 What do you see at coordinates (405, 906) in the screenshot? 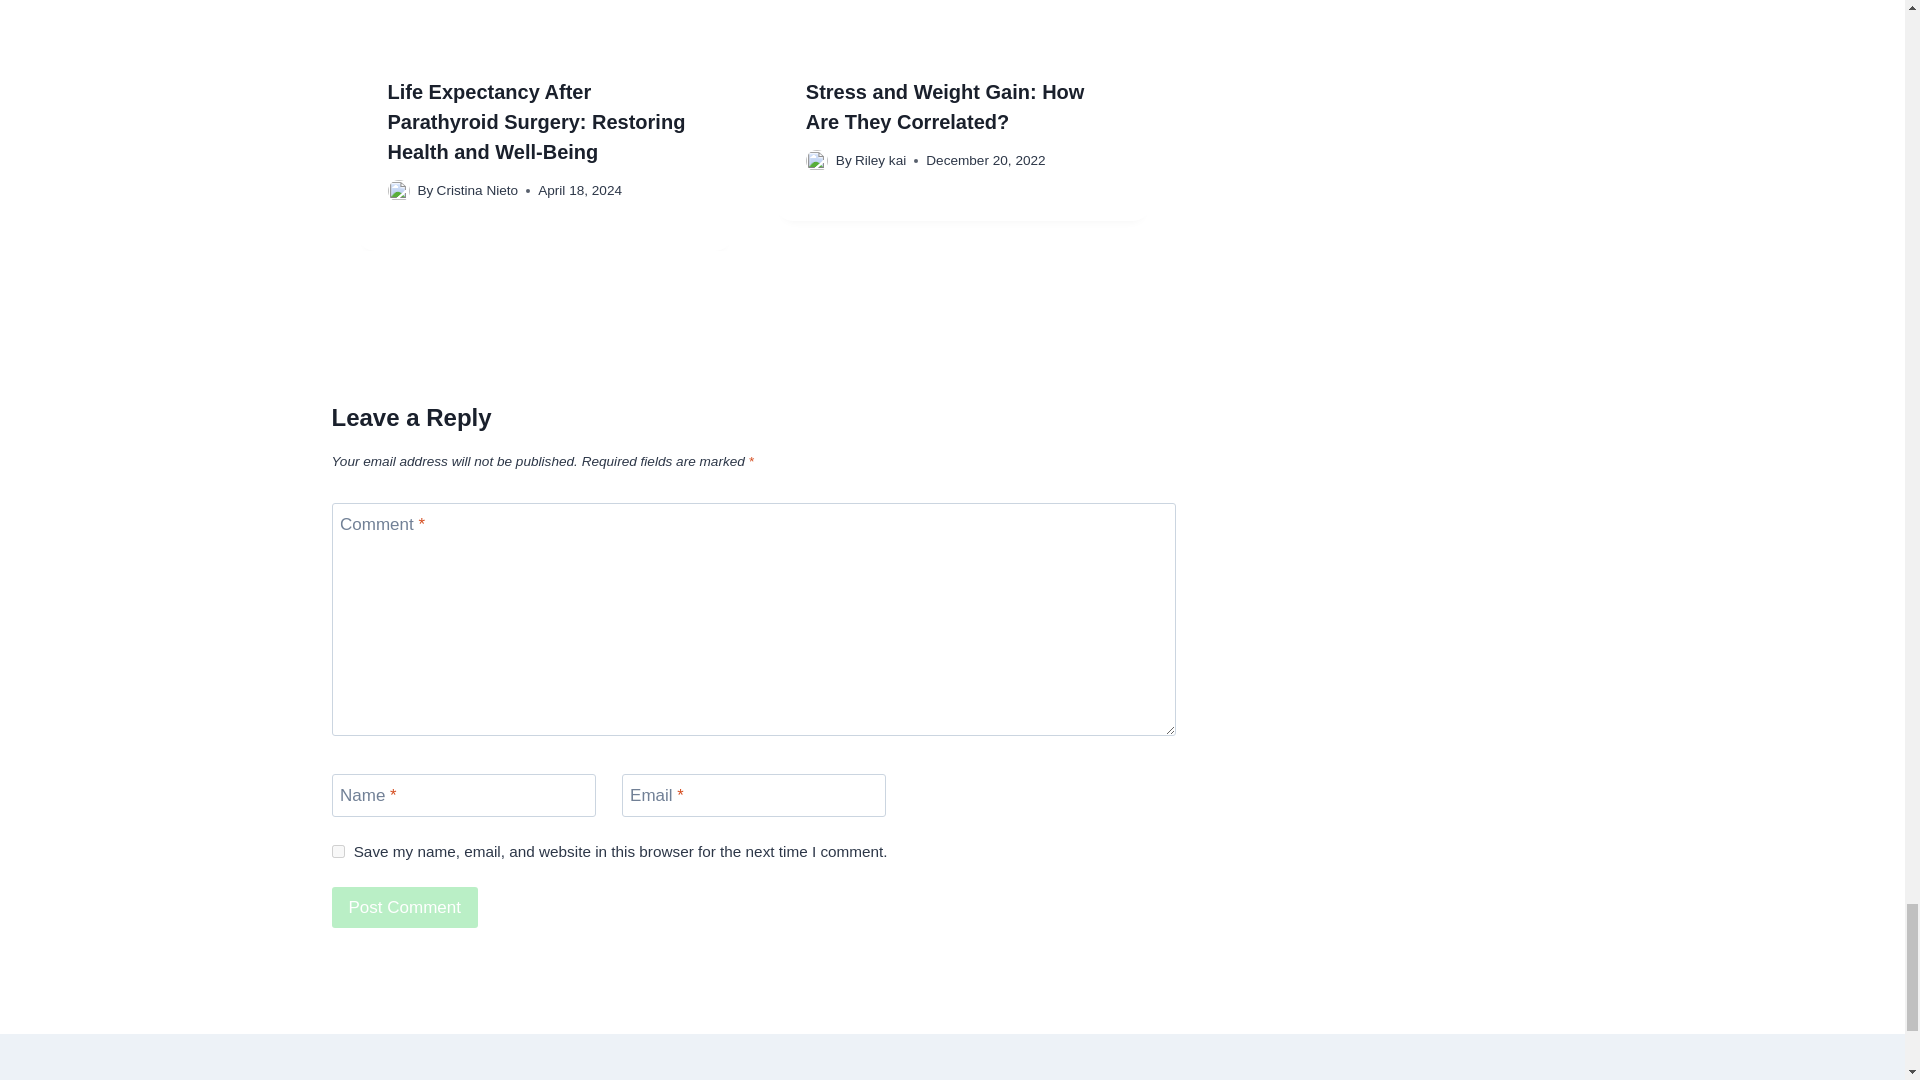
I see `Post Comment` at bounding box center [405, 906].